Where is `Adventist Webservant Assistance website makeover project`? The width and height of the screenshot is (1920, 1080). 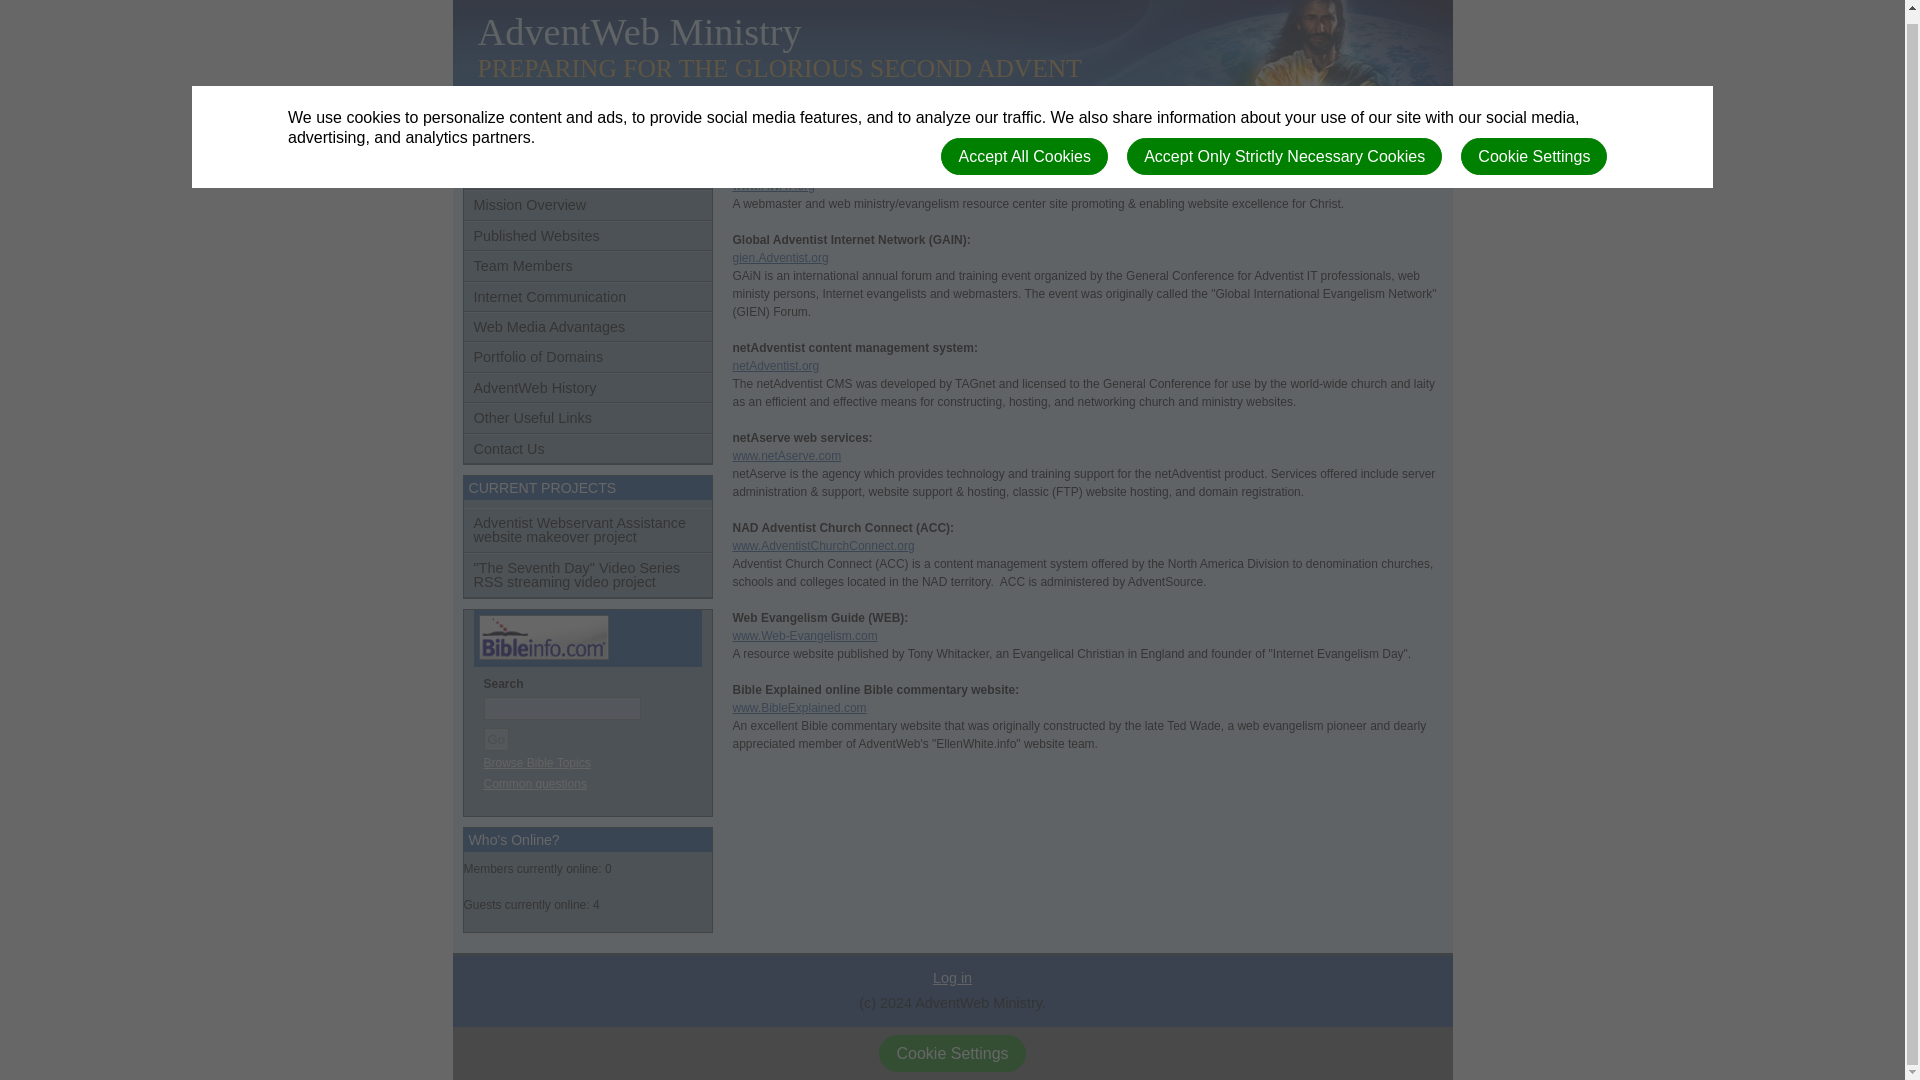 Adventist Webservant Assistance website makeover project is located at coordinates (588, 530).